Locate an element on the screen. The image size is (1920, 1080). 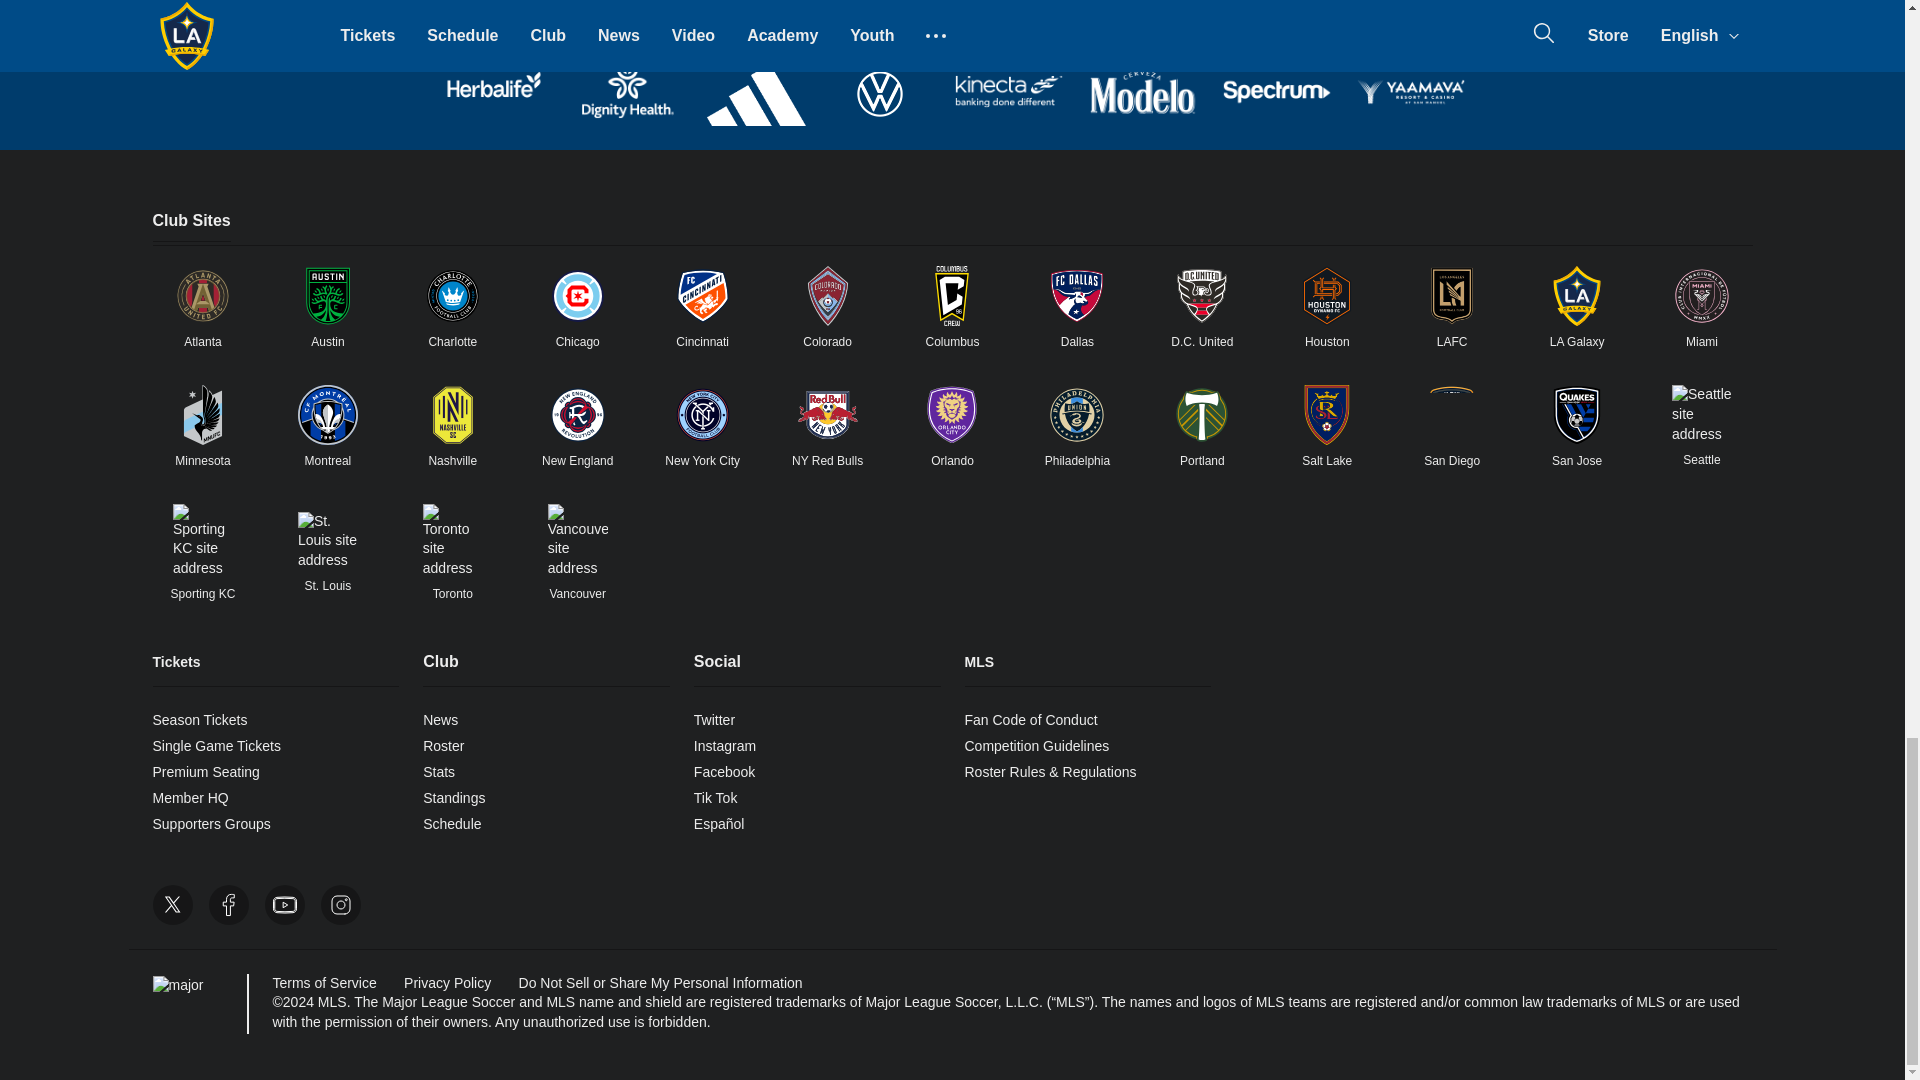
Link to Minnesota is located at coordinates (202, 414).